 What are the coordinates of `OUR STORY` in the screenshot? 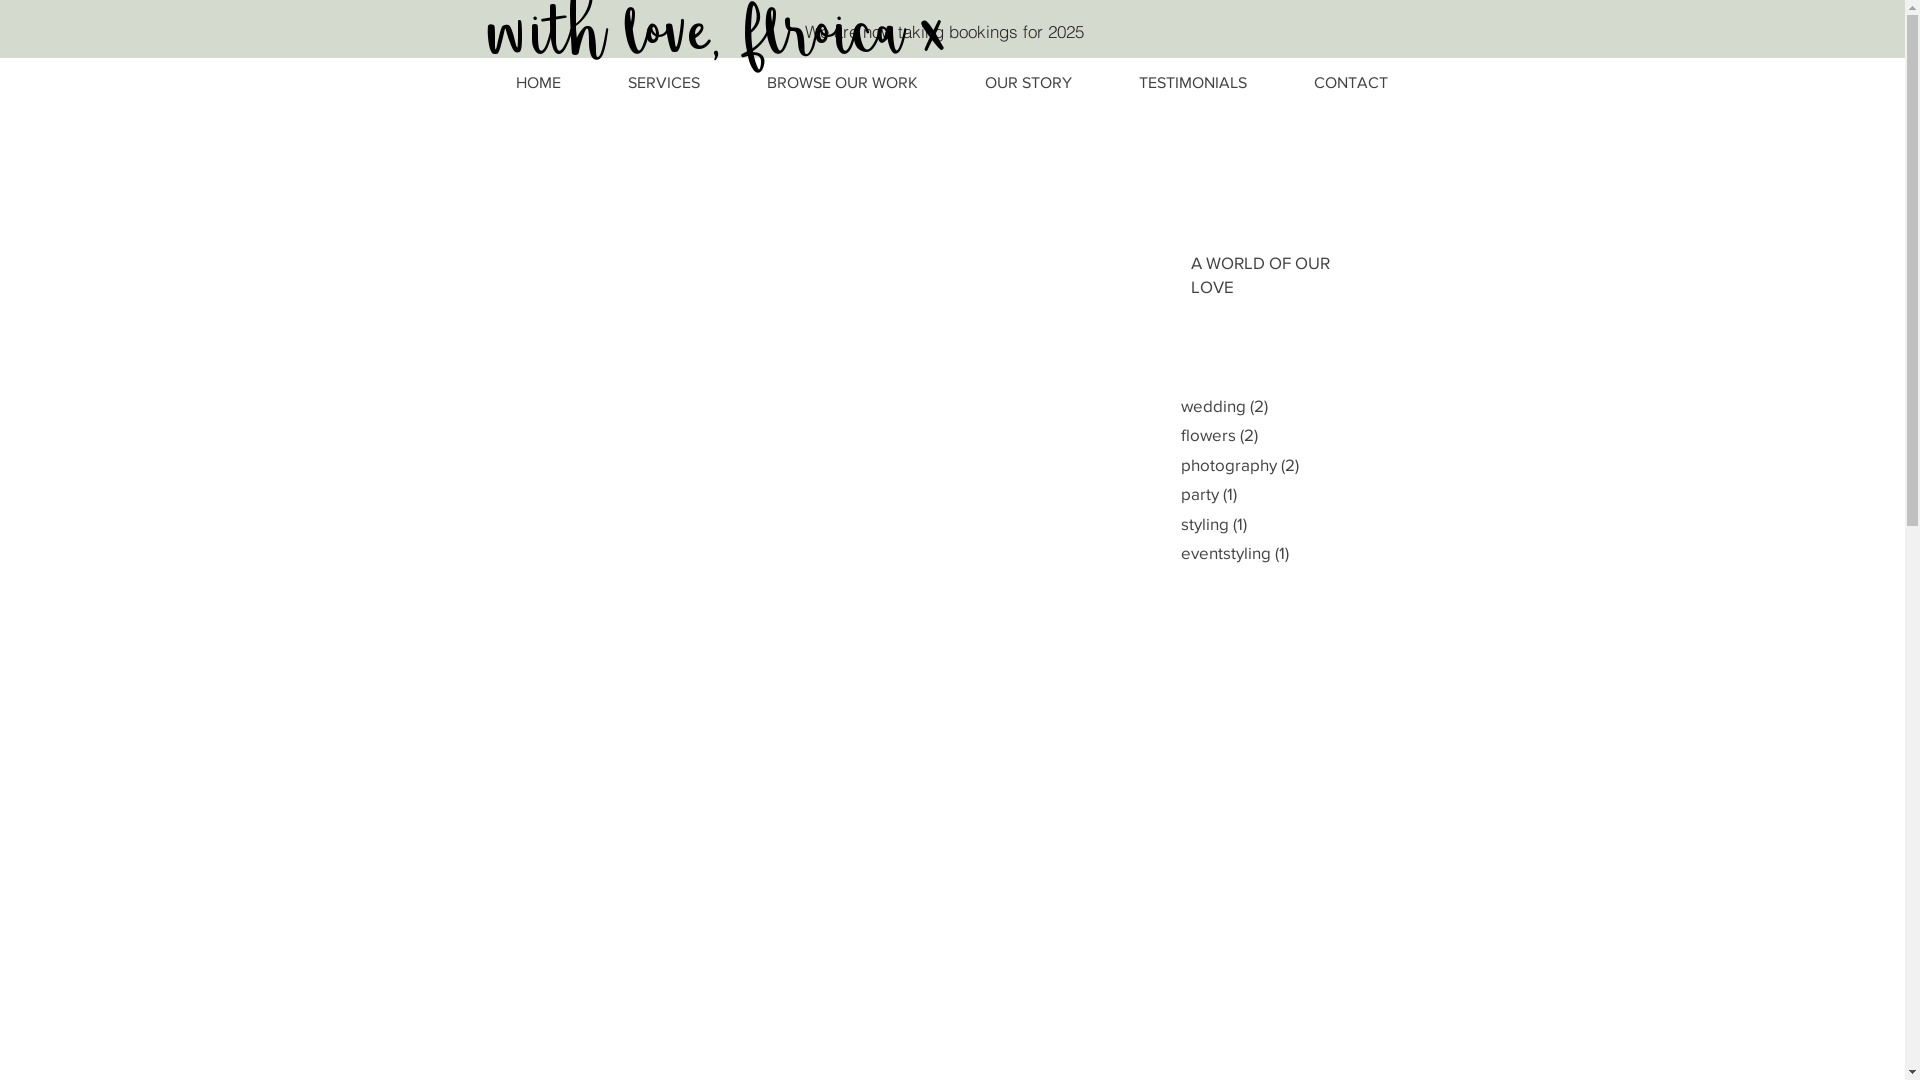 It's located at (1029, 83).